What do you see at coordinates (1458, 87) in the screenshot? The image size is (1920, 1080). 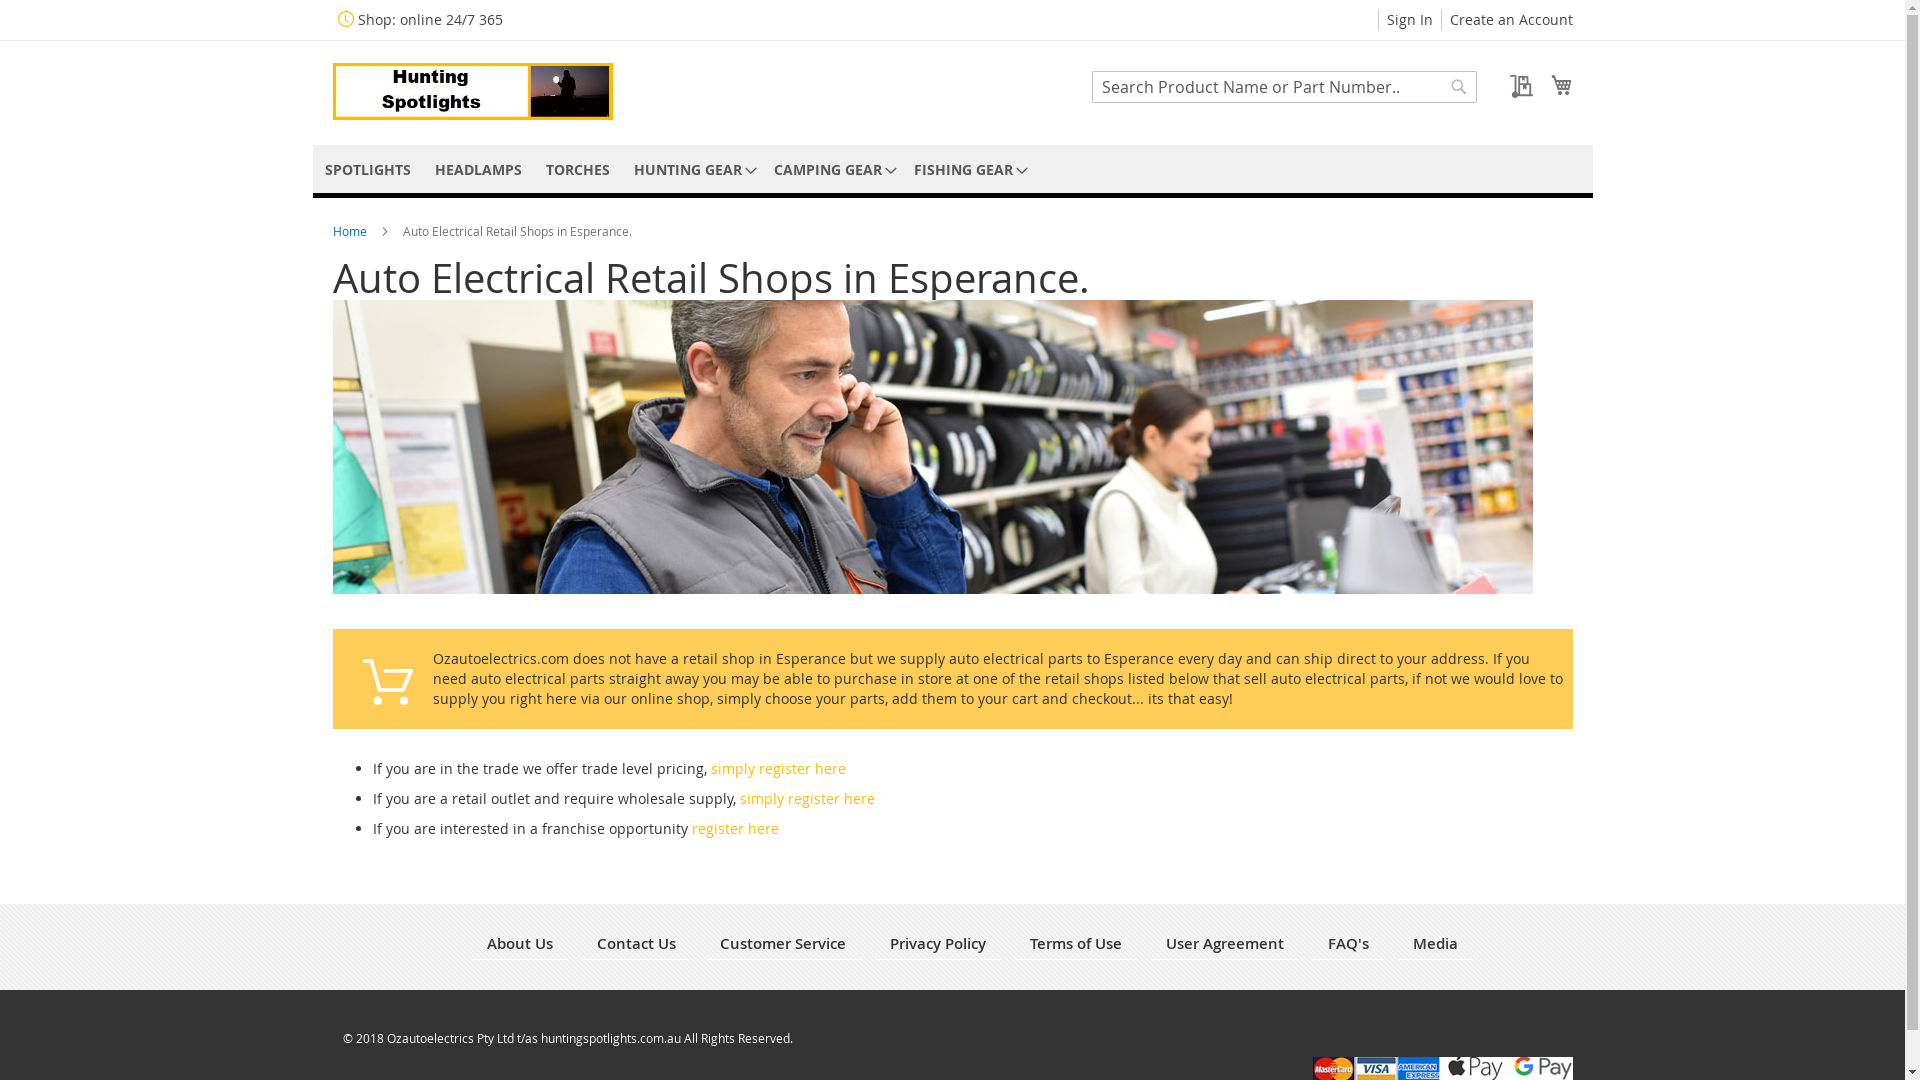 I see `Search` at bounding box center [1458, 87].